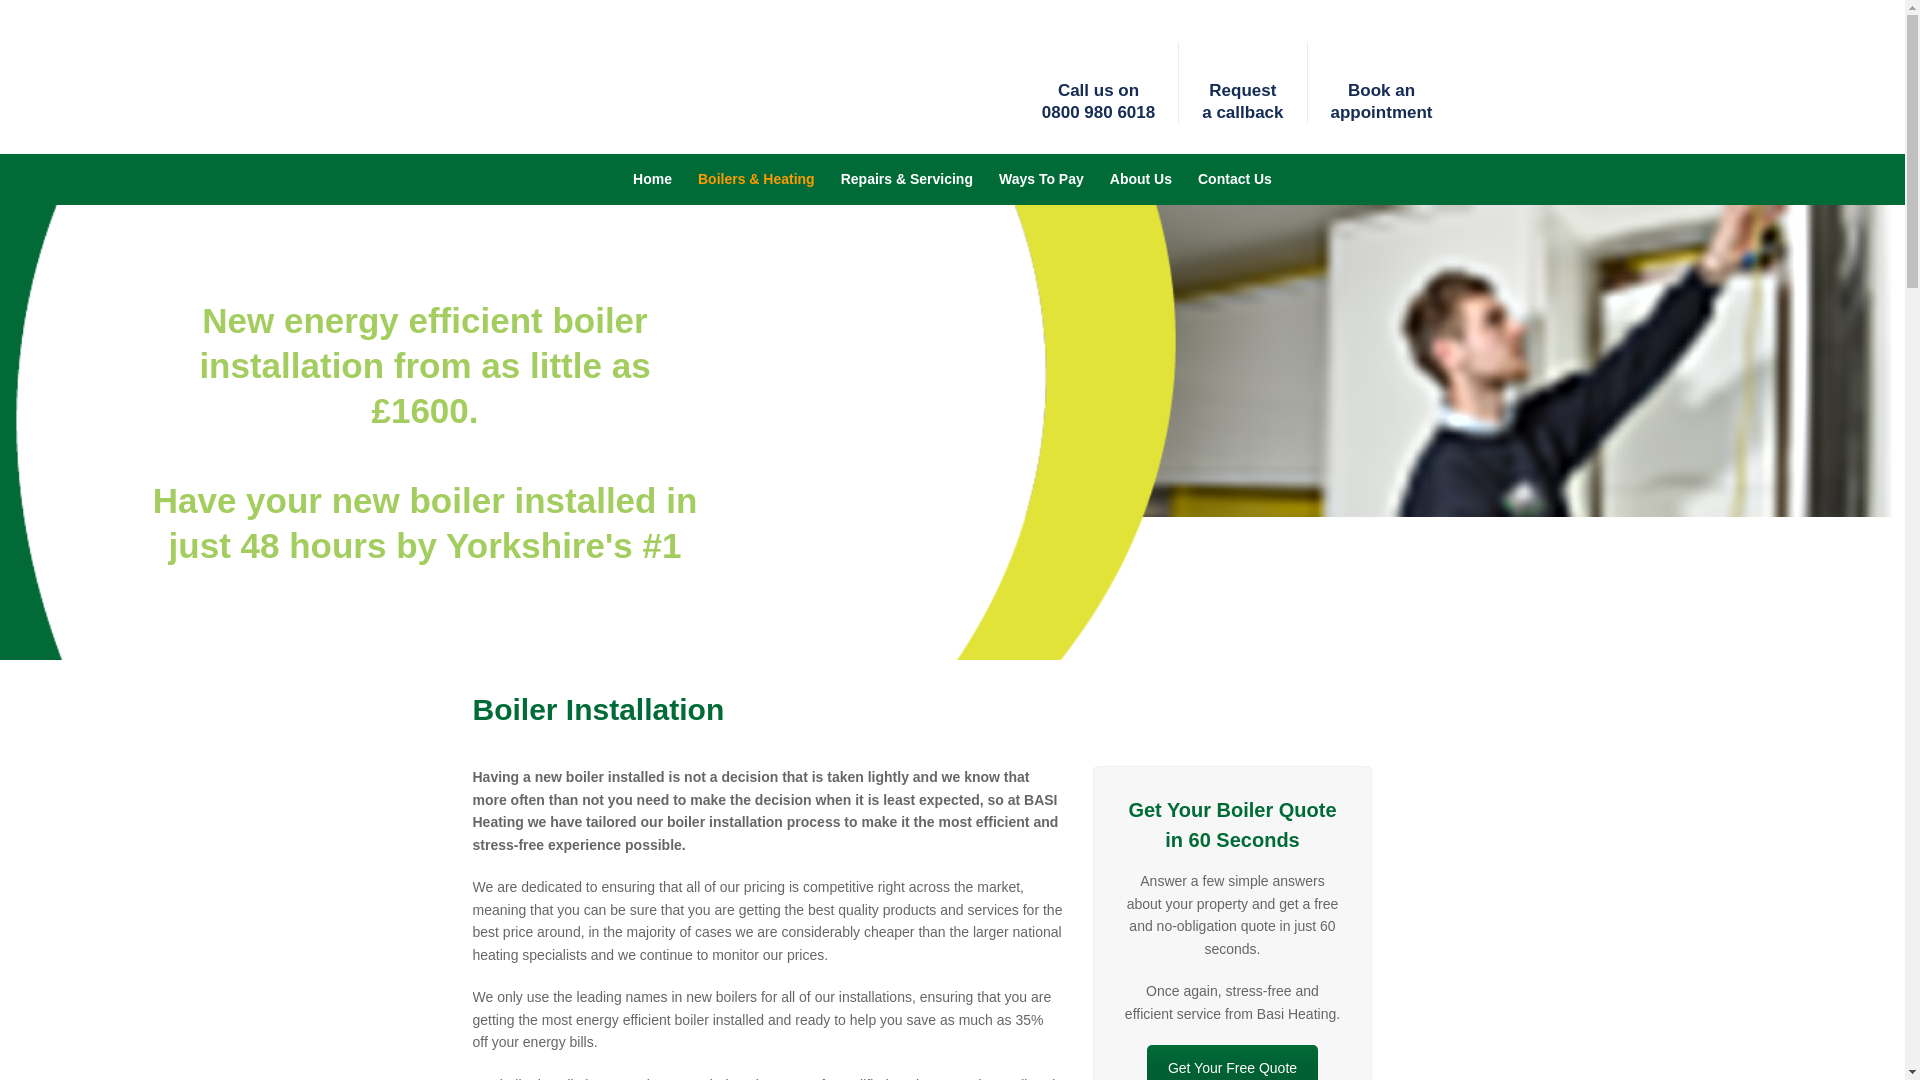 The width and height of the screenshot is (1920, 1080). I want to click on basiheating.co.uk, so click(544, 126).